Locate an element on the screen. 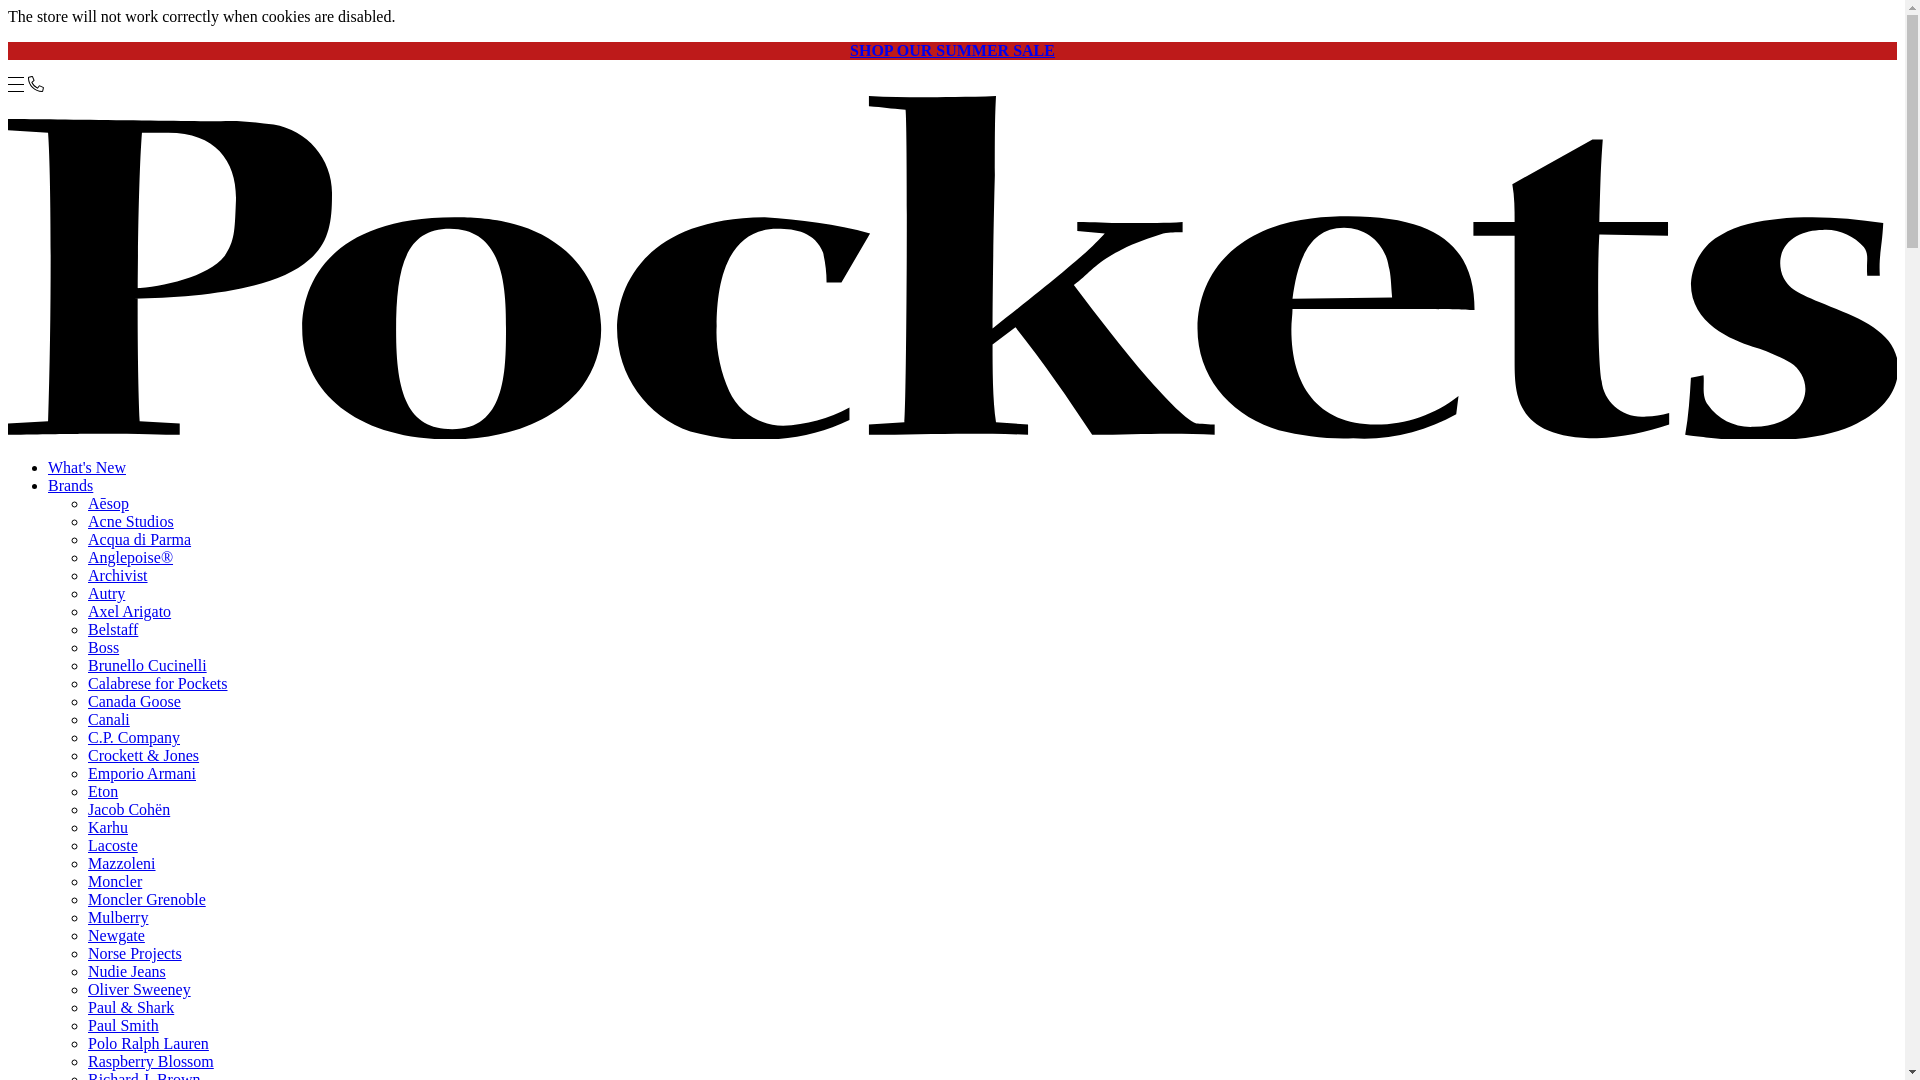 Image resolution: width=1920 pixels, height=1080 pixels. Emporio Armani is located at coordinates (142, 772).